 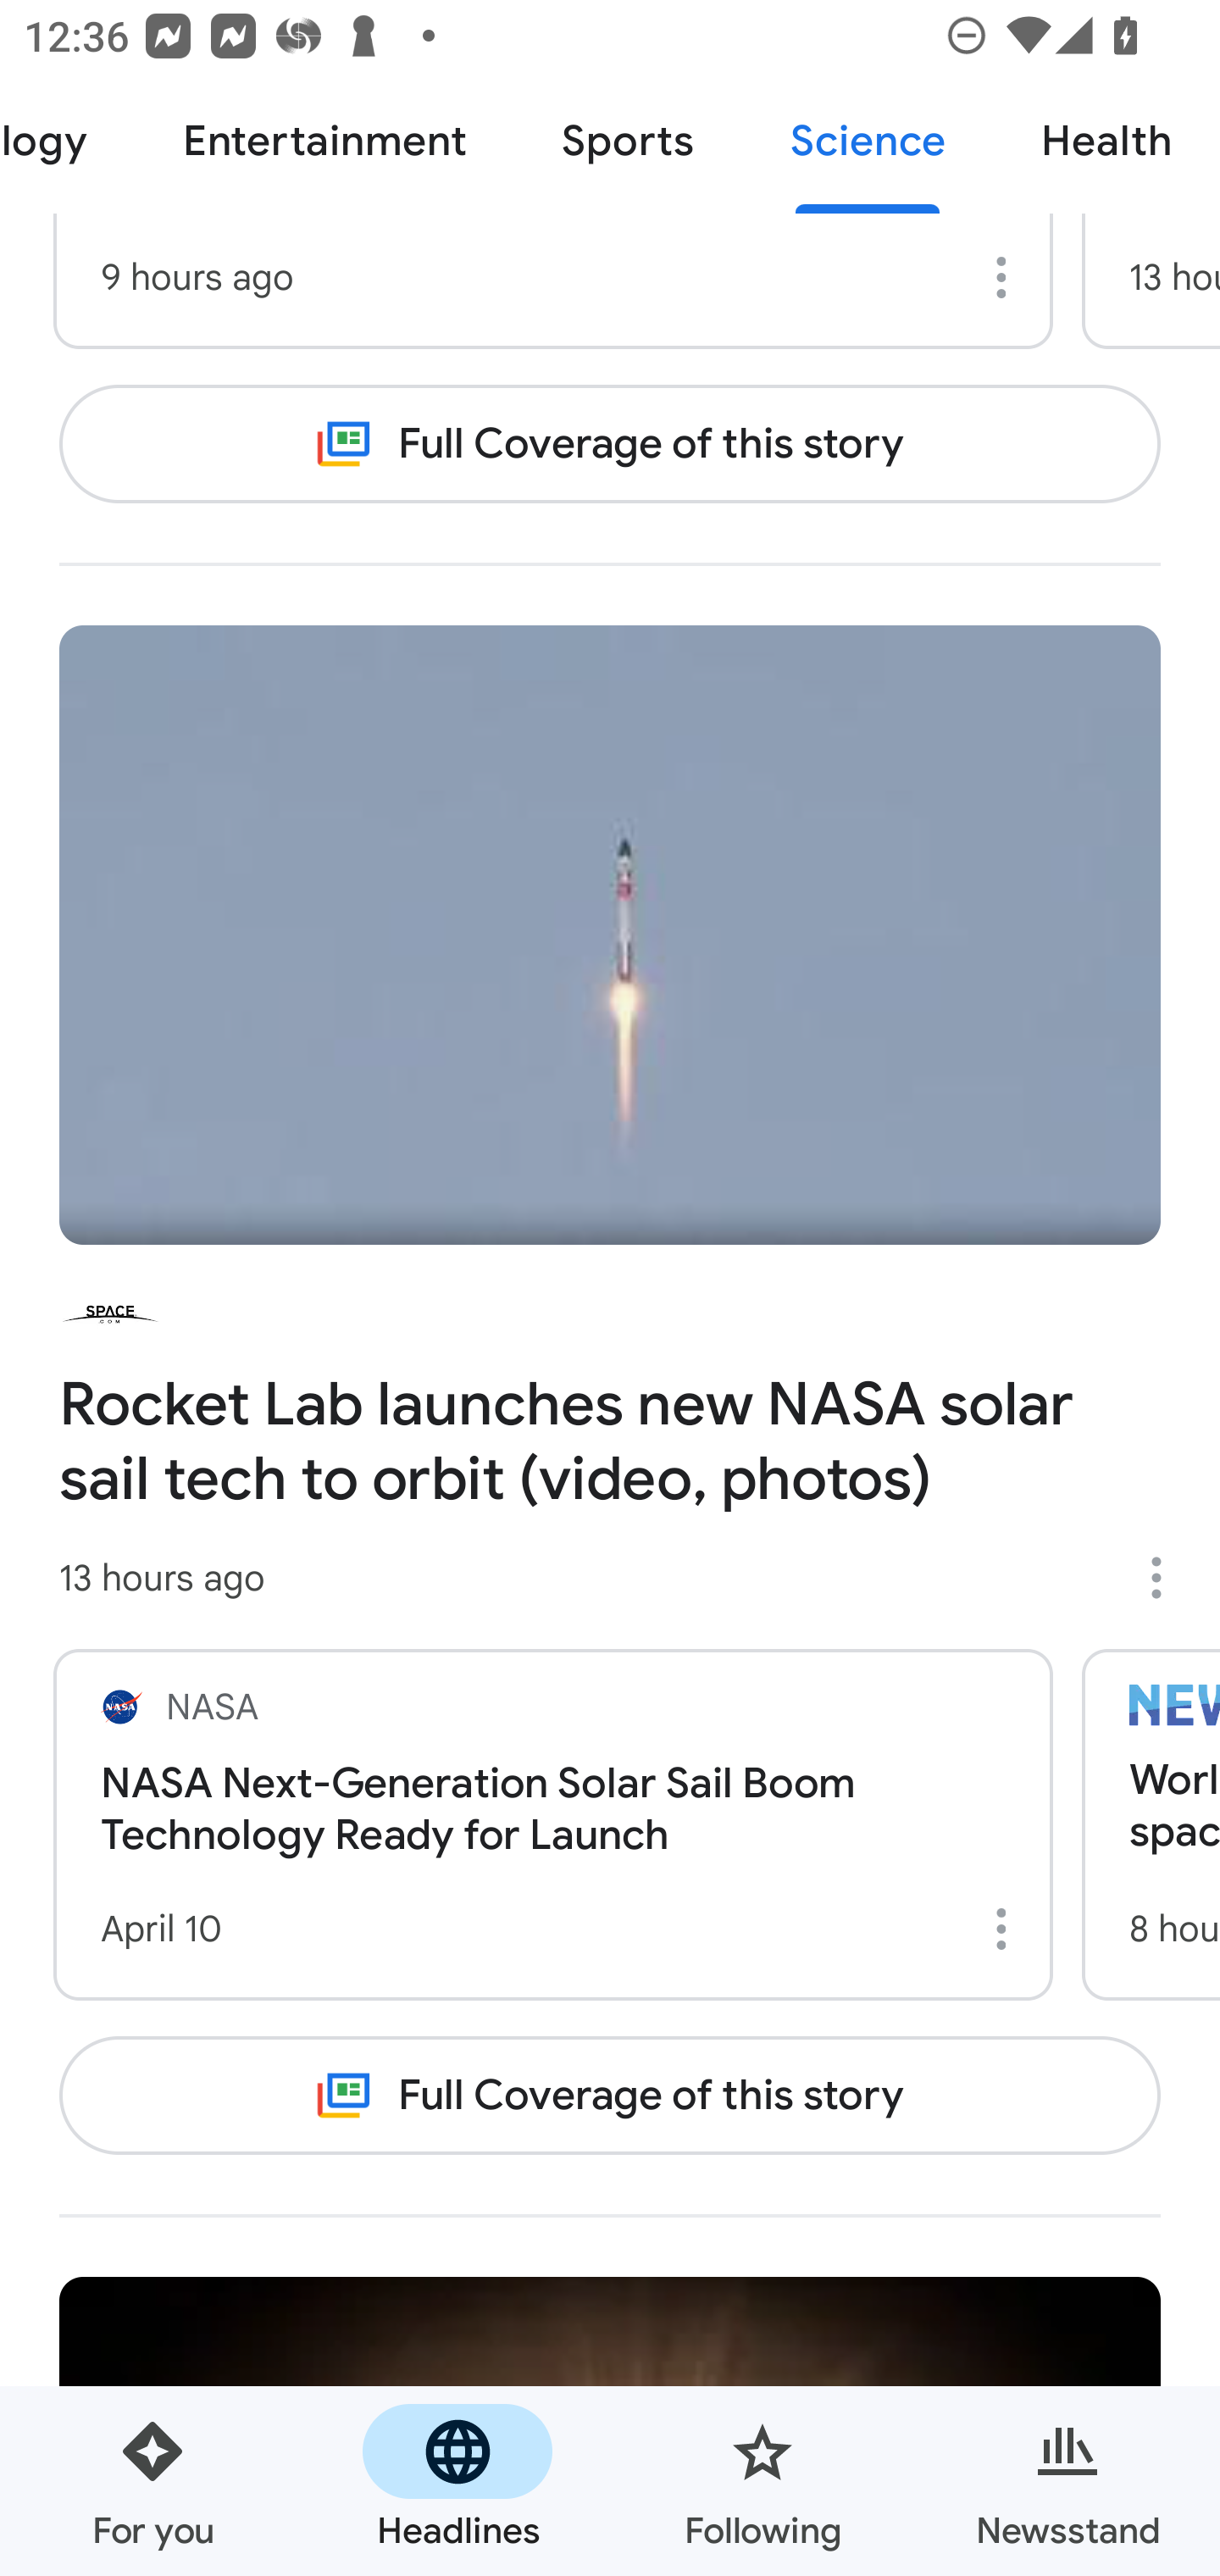 I want to click on Following, so click(x=762, y=2481).